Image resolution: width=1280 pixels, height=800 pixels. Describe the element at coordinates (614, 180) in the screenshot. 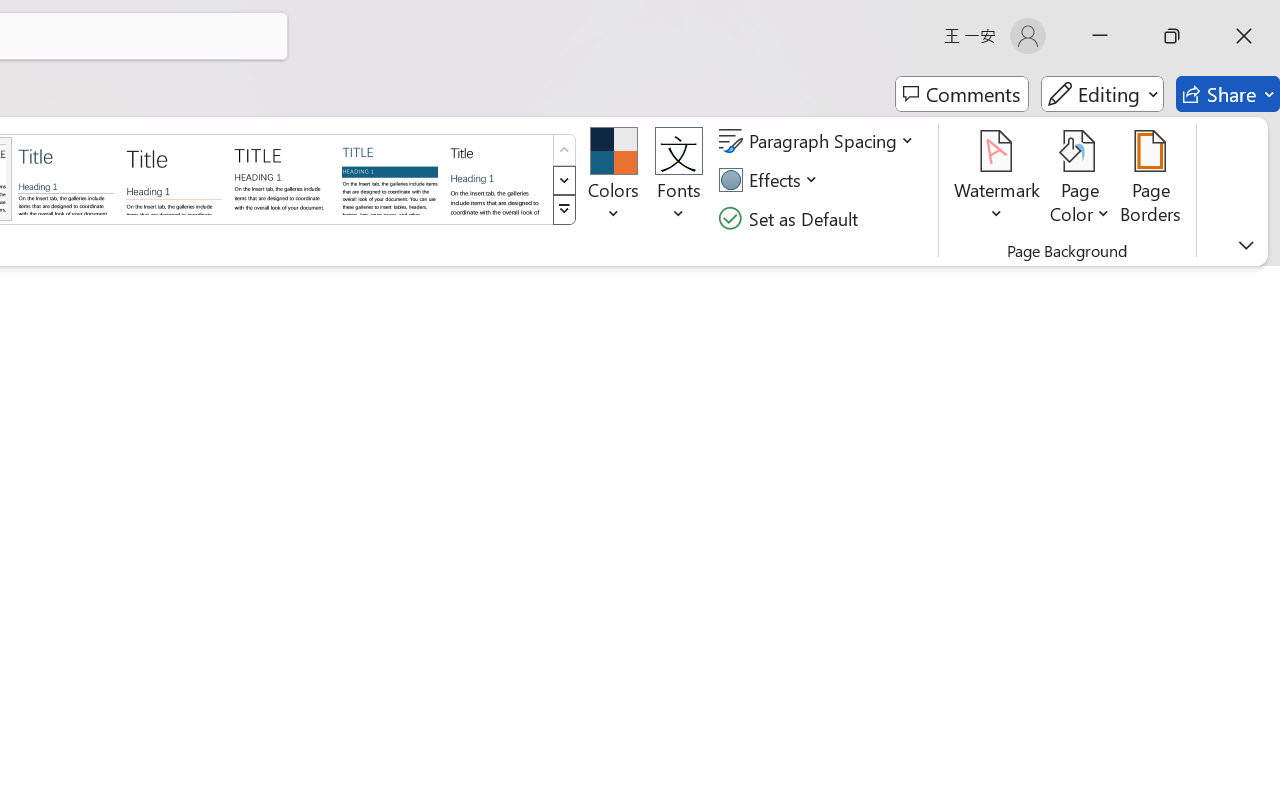

I see `Colors` at that location.